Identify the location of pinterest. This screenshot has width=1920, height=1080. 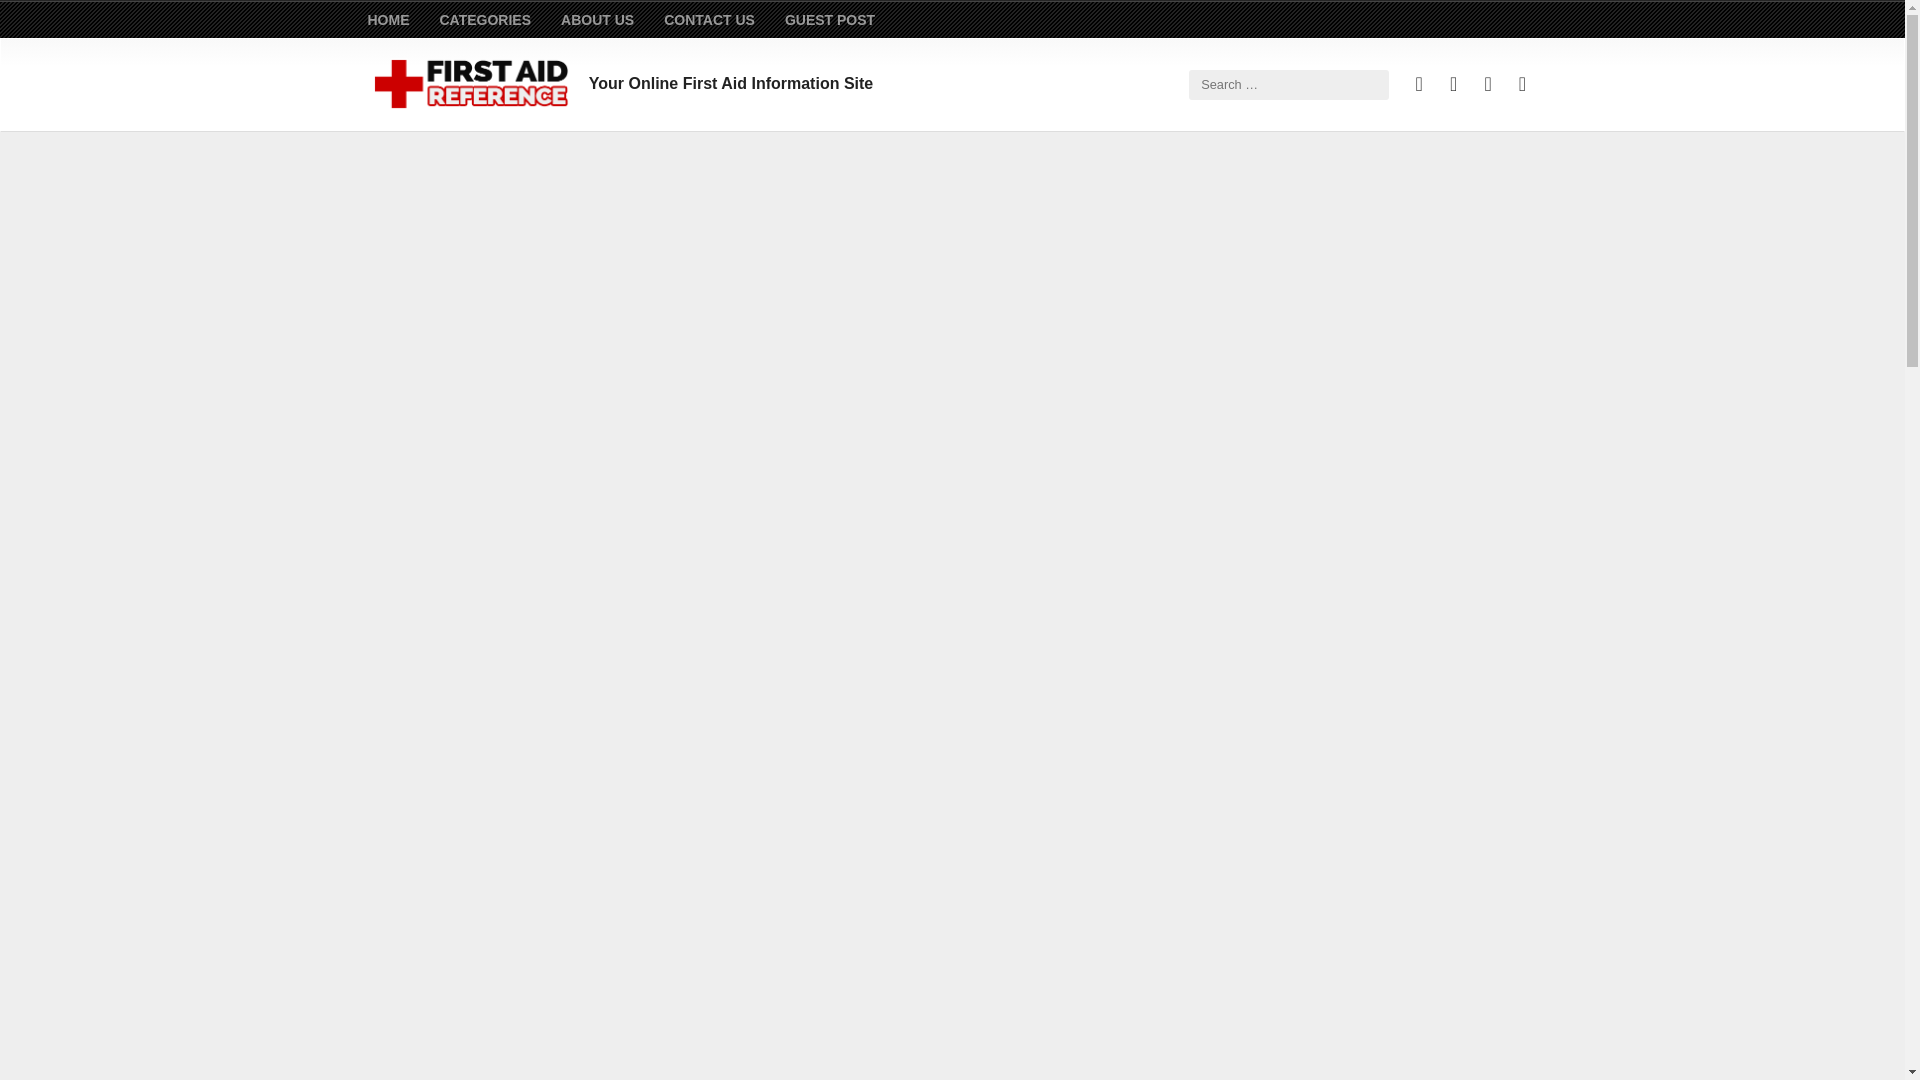
(1418, 84).